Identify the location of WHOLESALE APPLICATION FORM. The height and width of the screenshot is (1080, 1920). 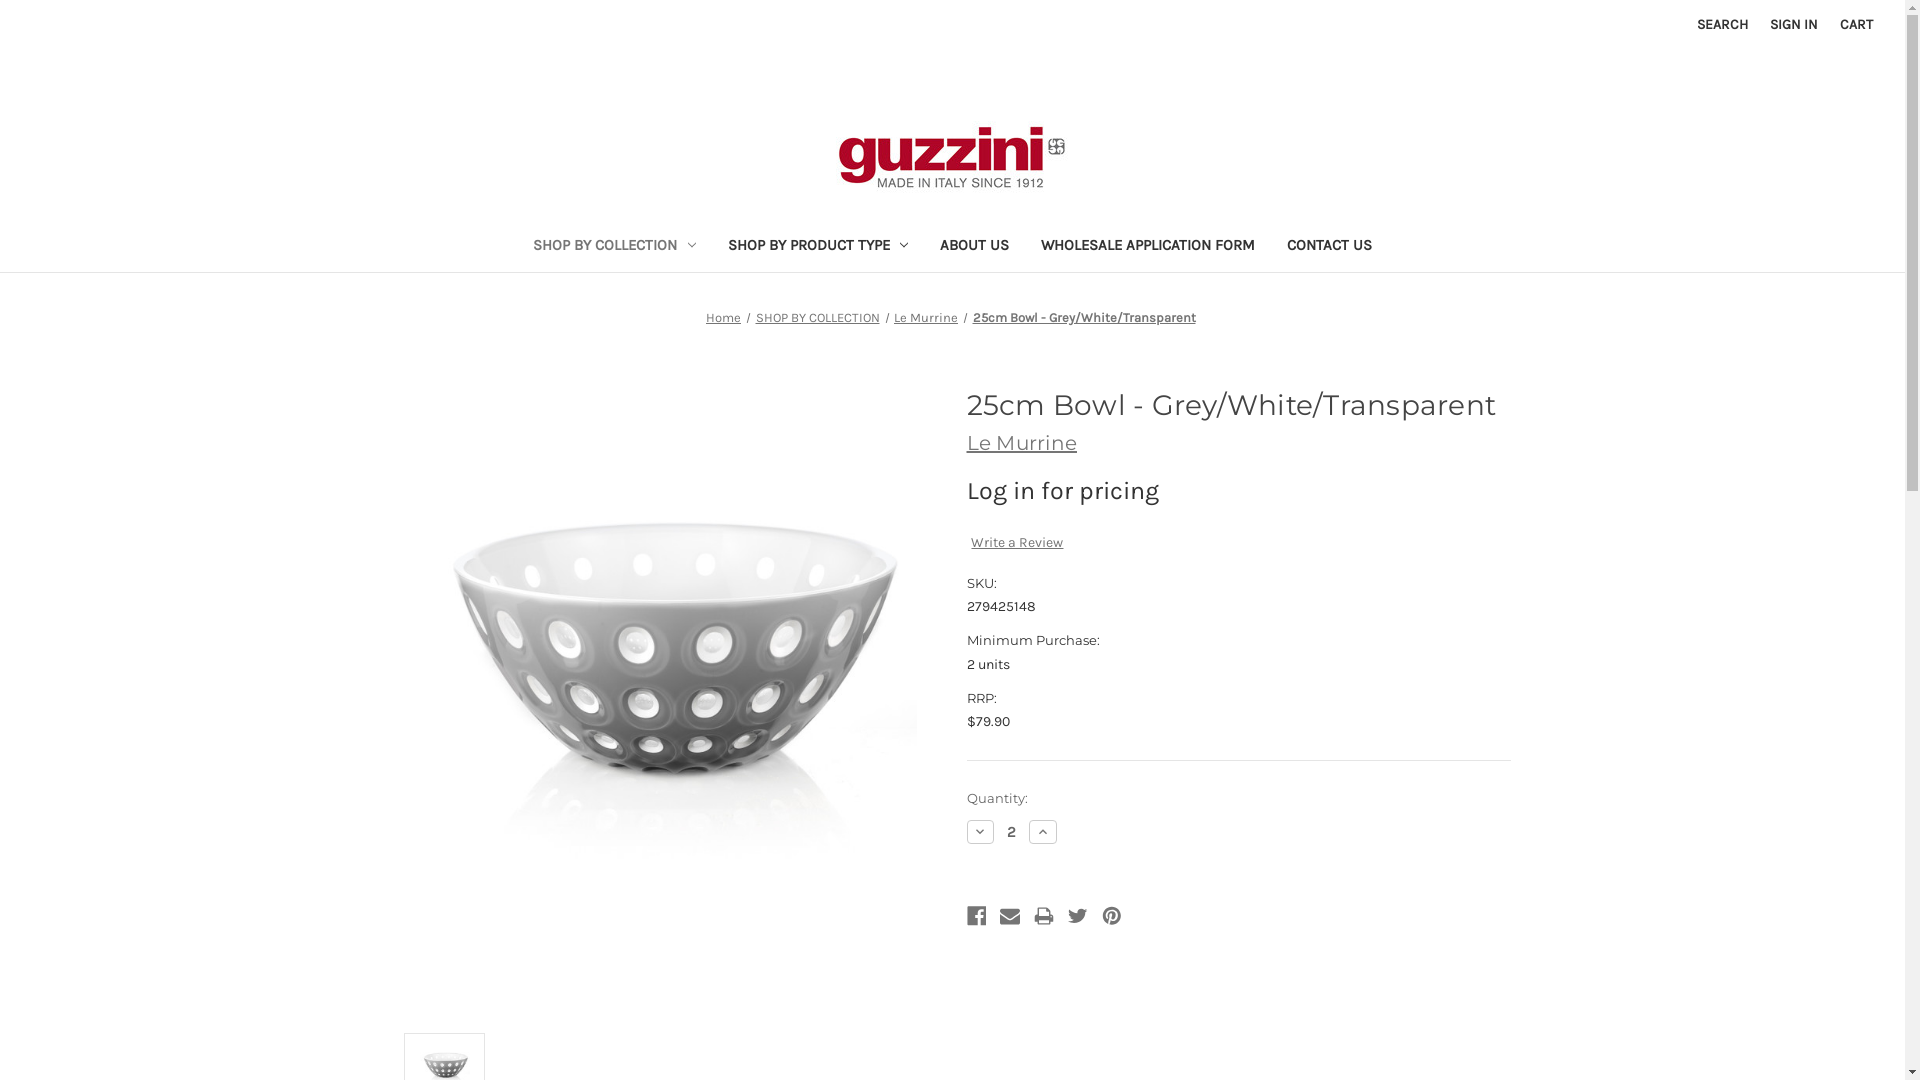
(1148, 248).